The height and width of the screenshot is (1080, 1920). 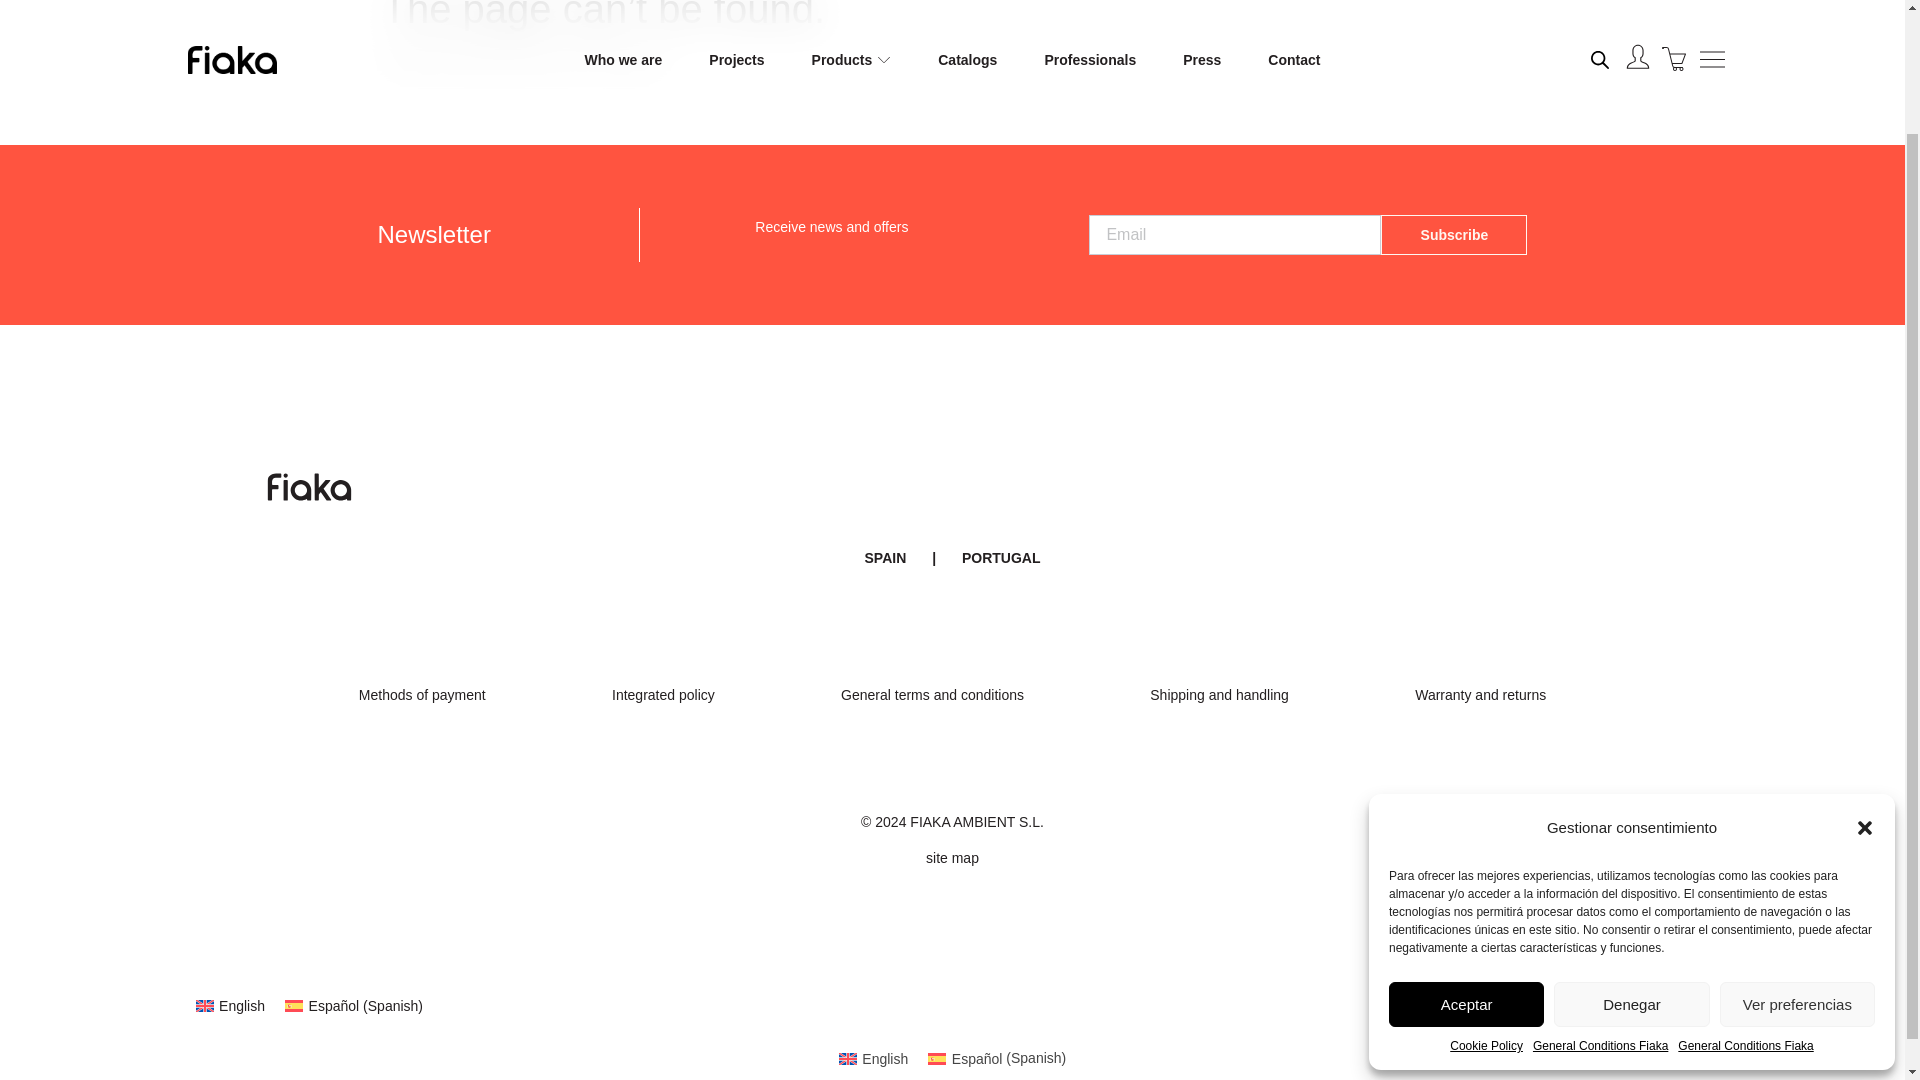 I want to click on Ver preferencias, so click(x=1798, y=862).